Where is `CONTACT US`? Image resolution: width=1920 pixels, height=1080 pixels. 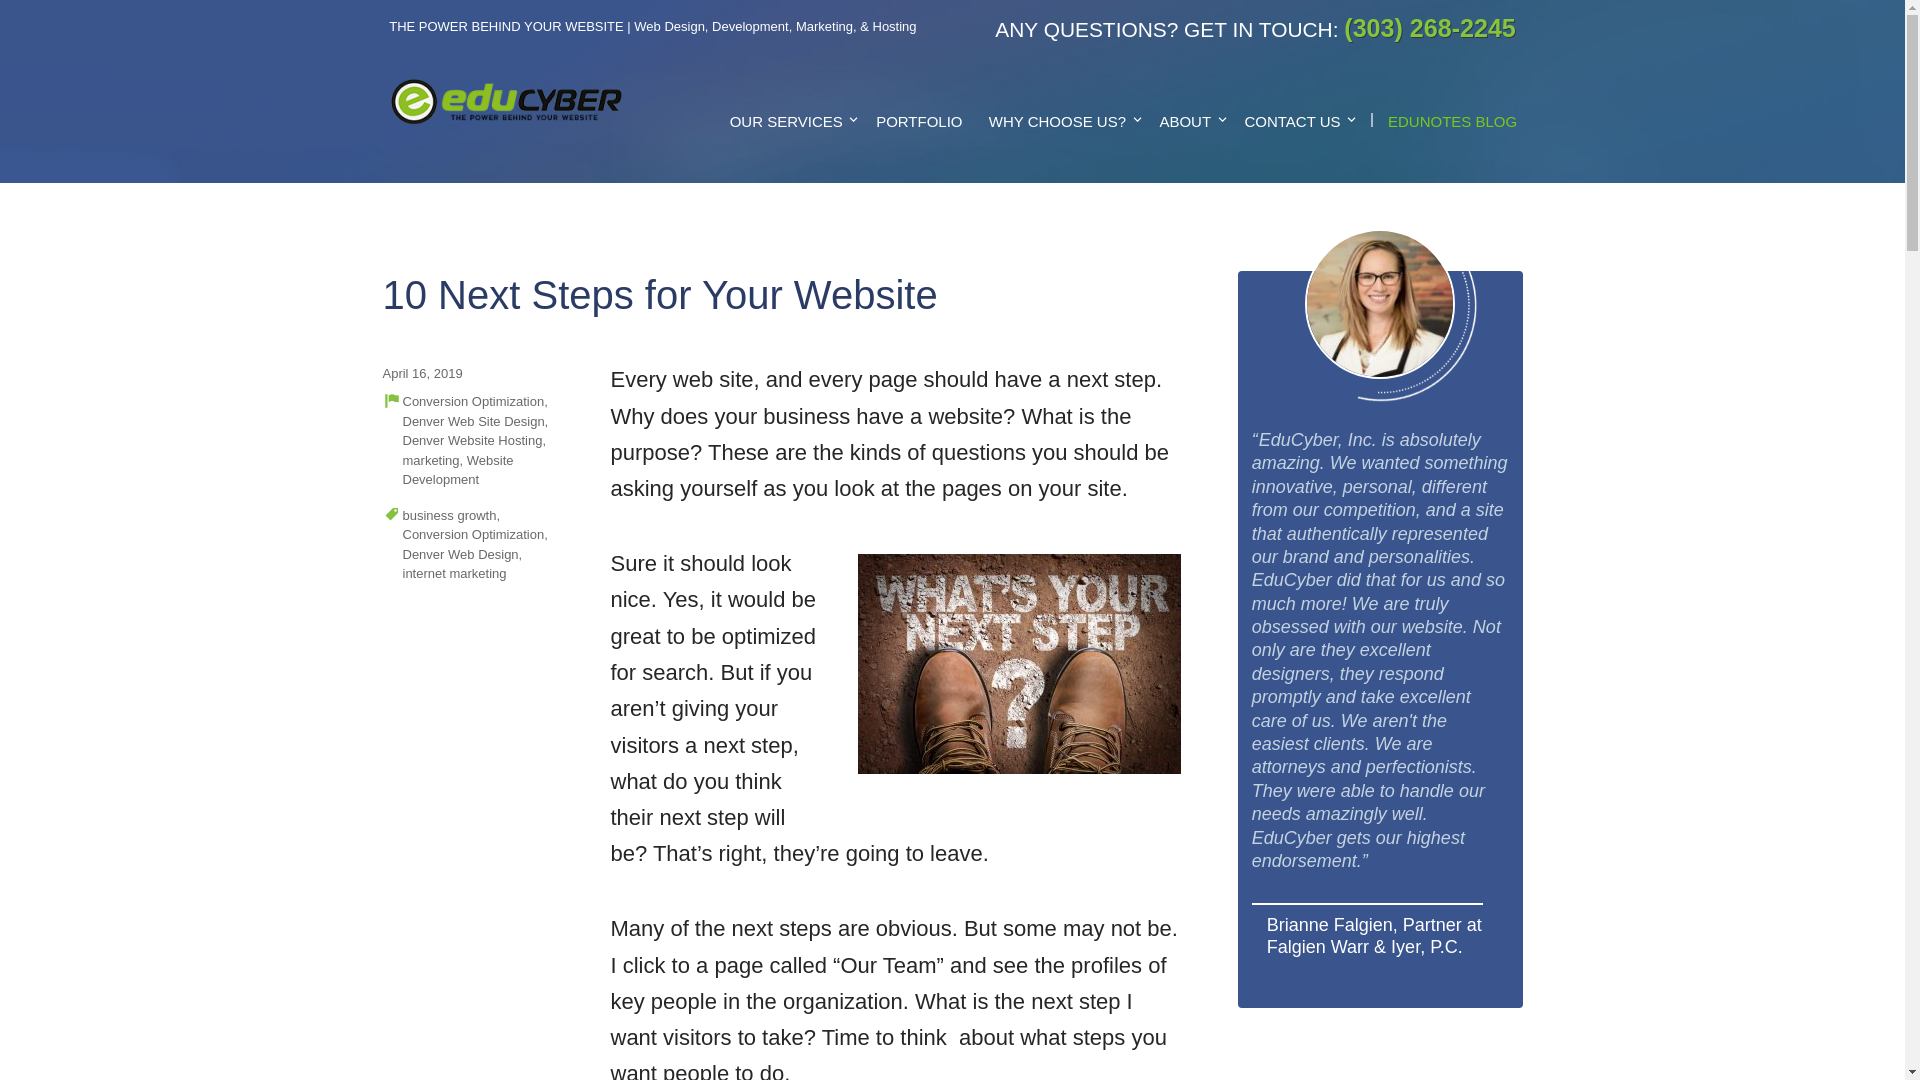 CONTACT US is located at coordinates (1296, 121).